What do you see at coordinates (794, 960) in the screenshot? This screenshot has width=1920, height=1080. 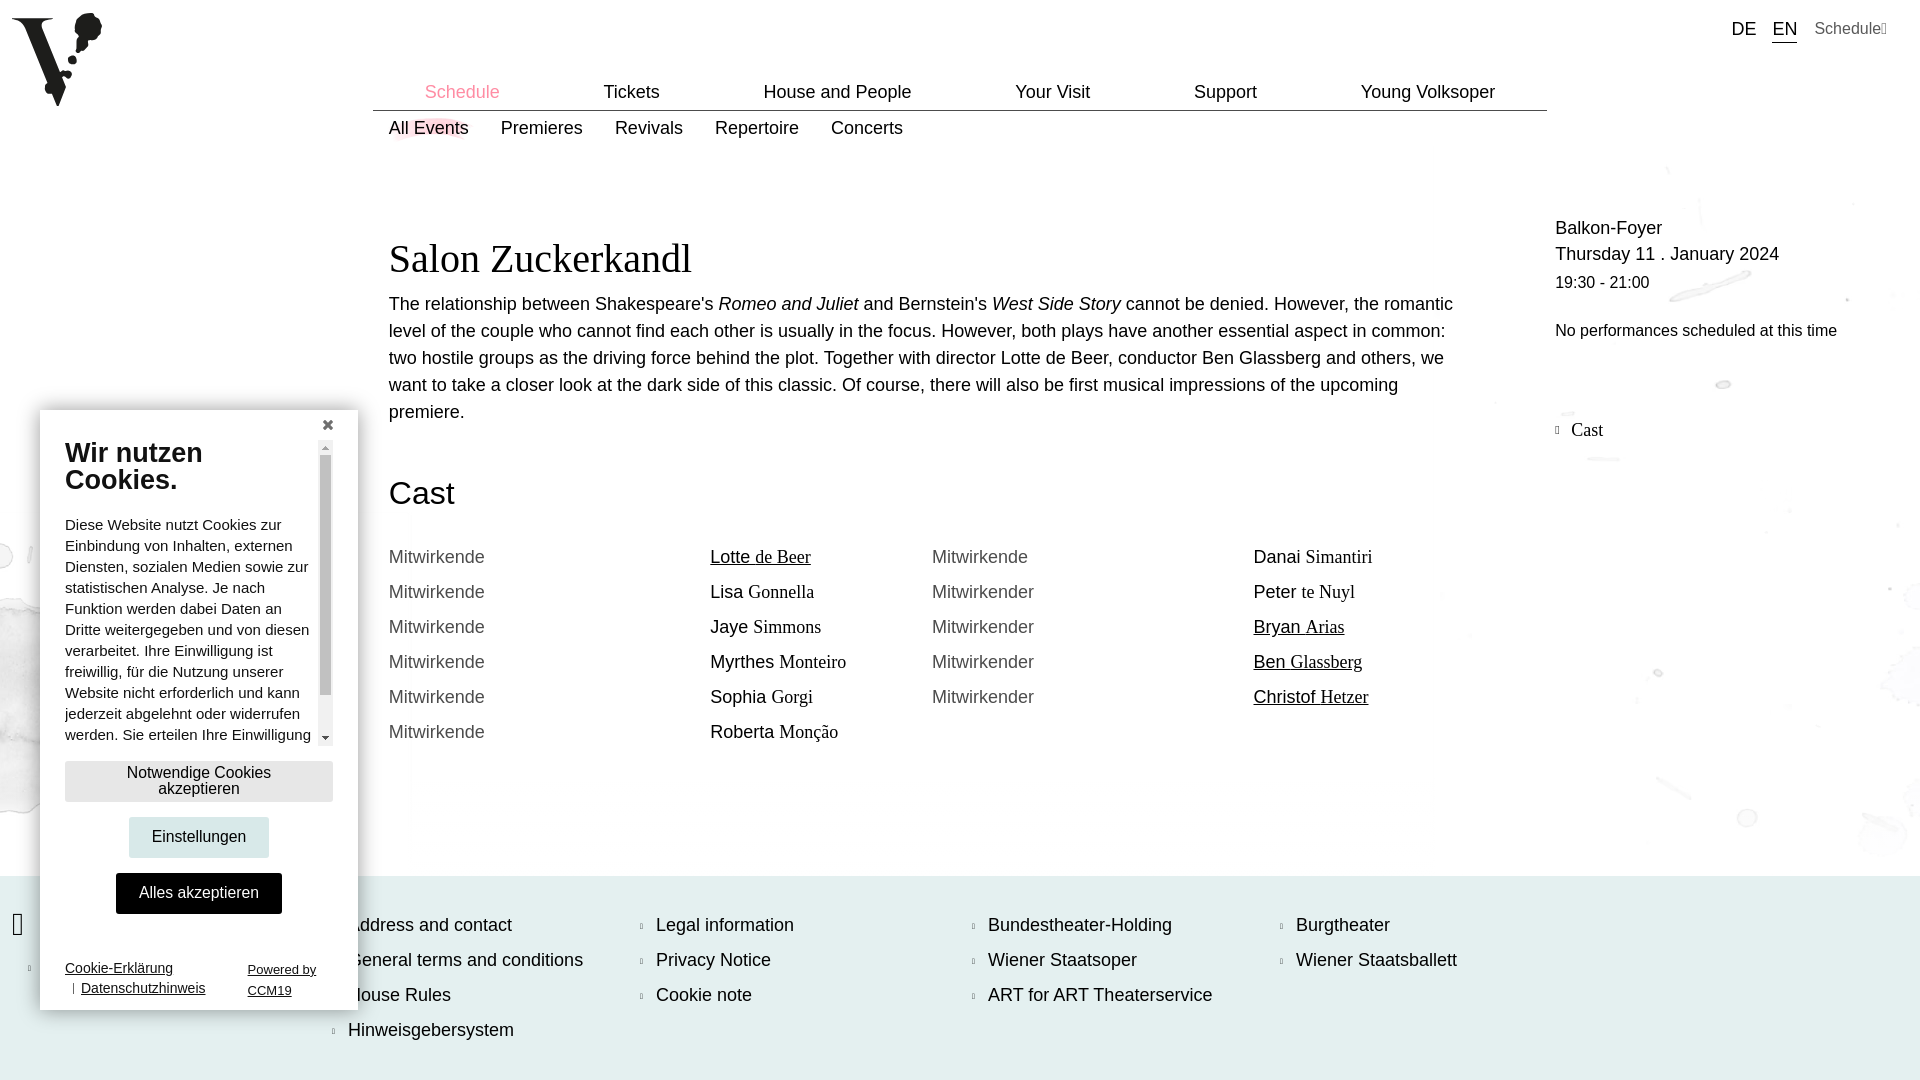 I see `Privacy Notice` at bounding box center [794, 960].